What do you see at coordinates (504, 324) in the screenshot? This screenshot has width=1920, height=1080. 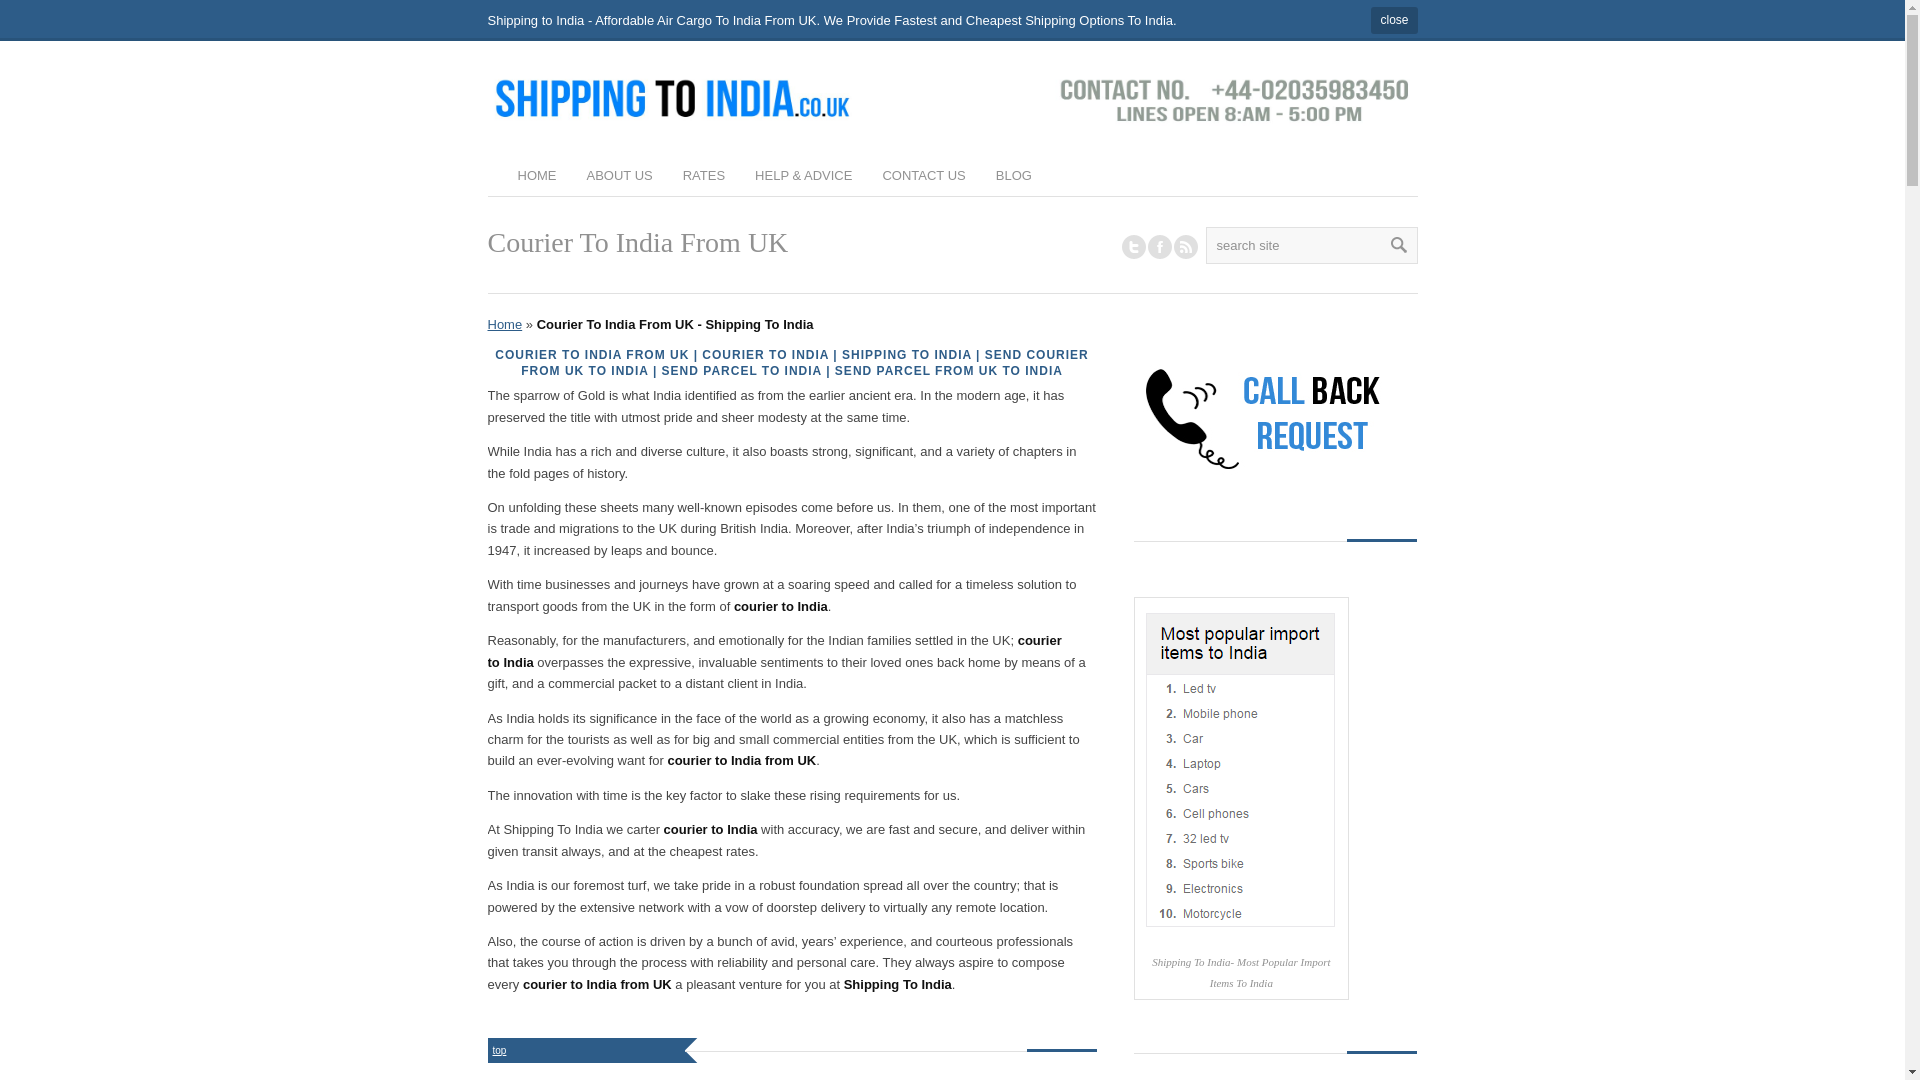 I see `Home` at bounding box center [504, 324].